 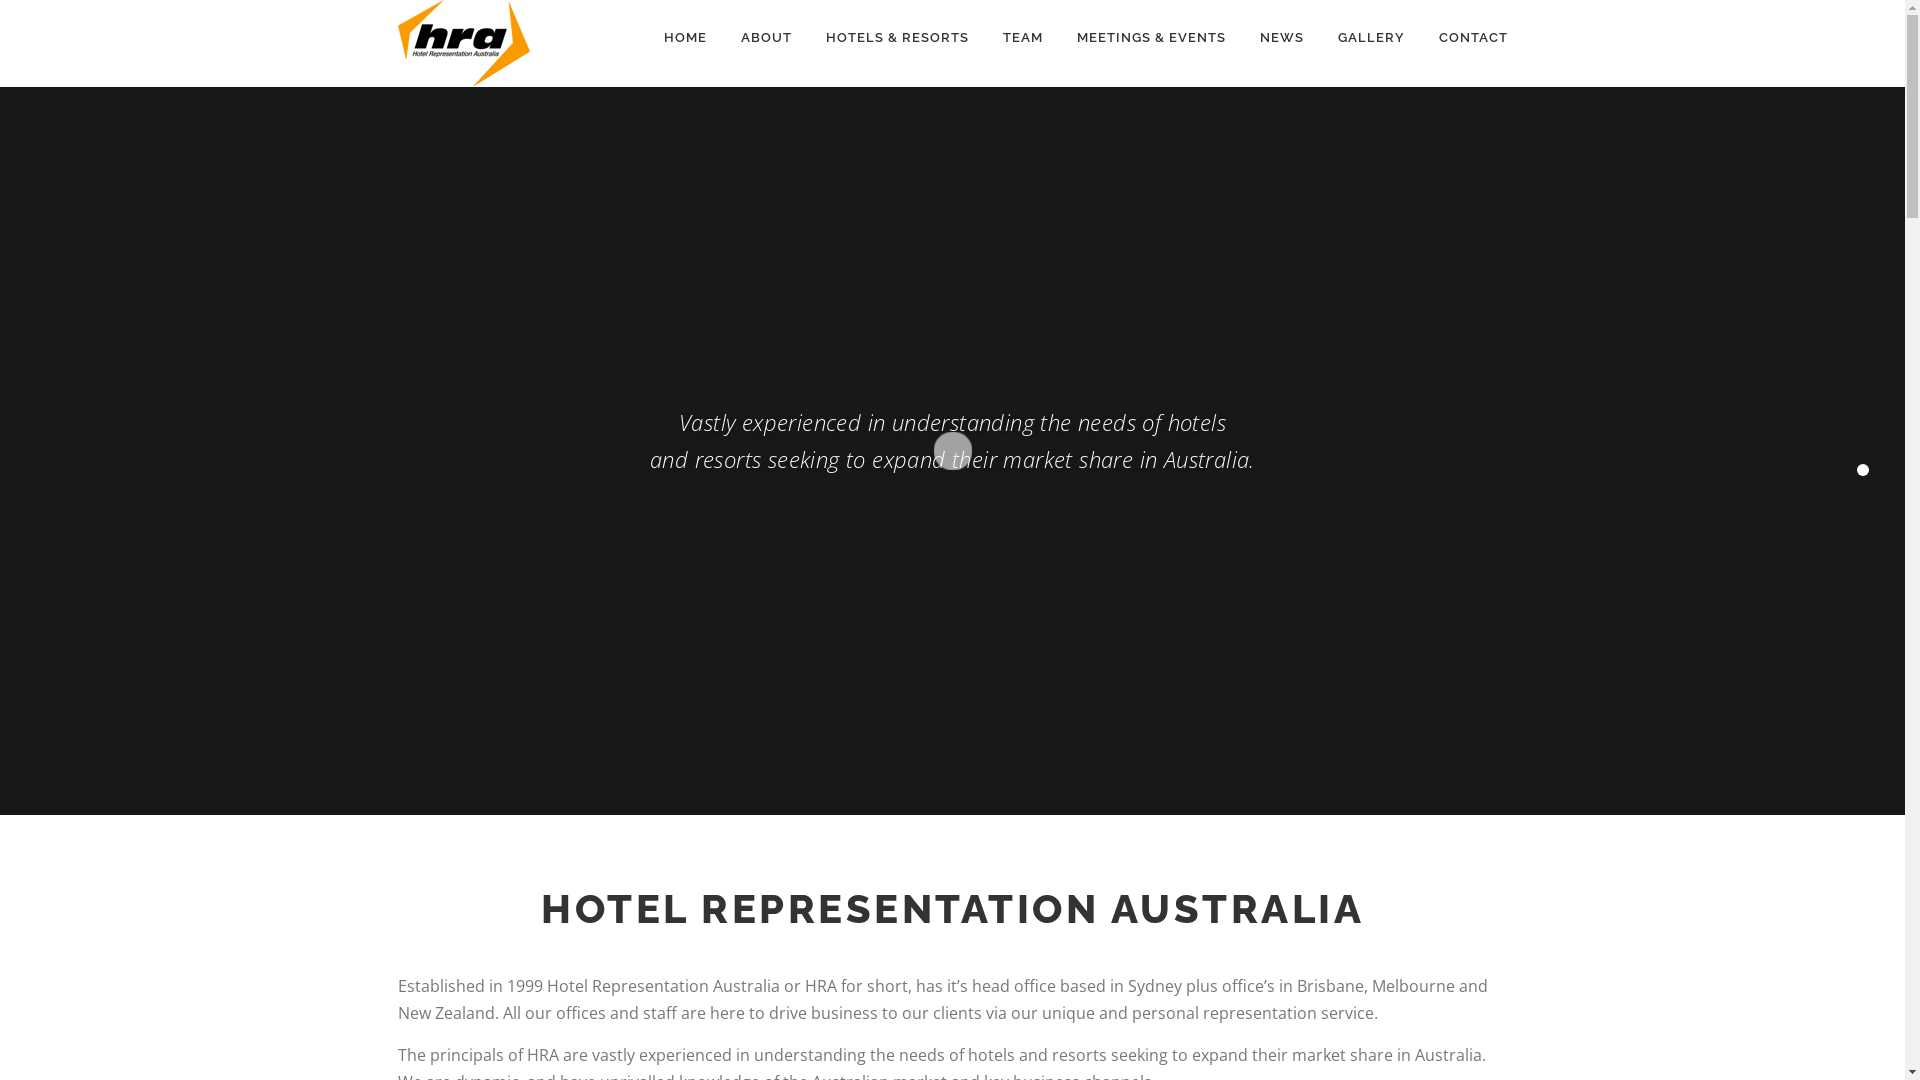 I want to click on NEWS, so click(x=1281, y=38).